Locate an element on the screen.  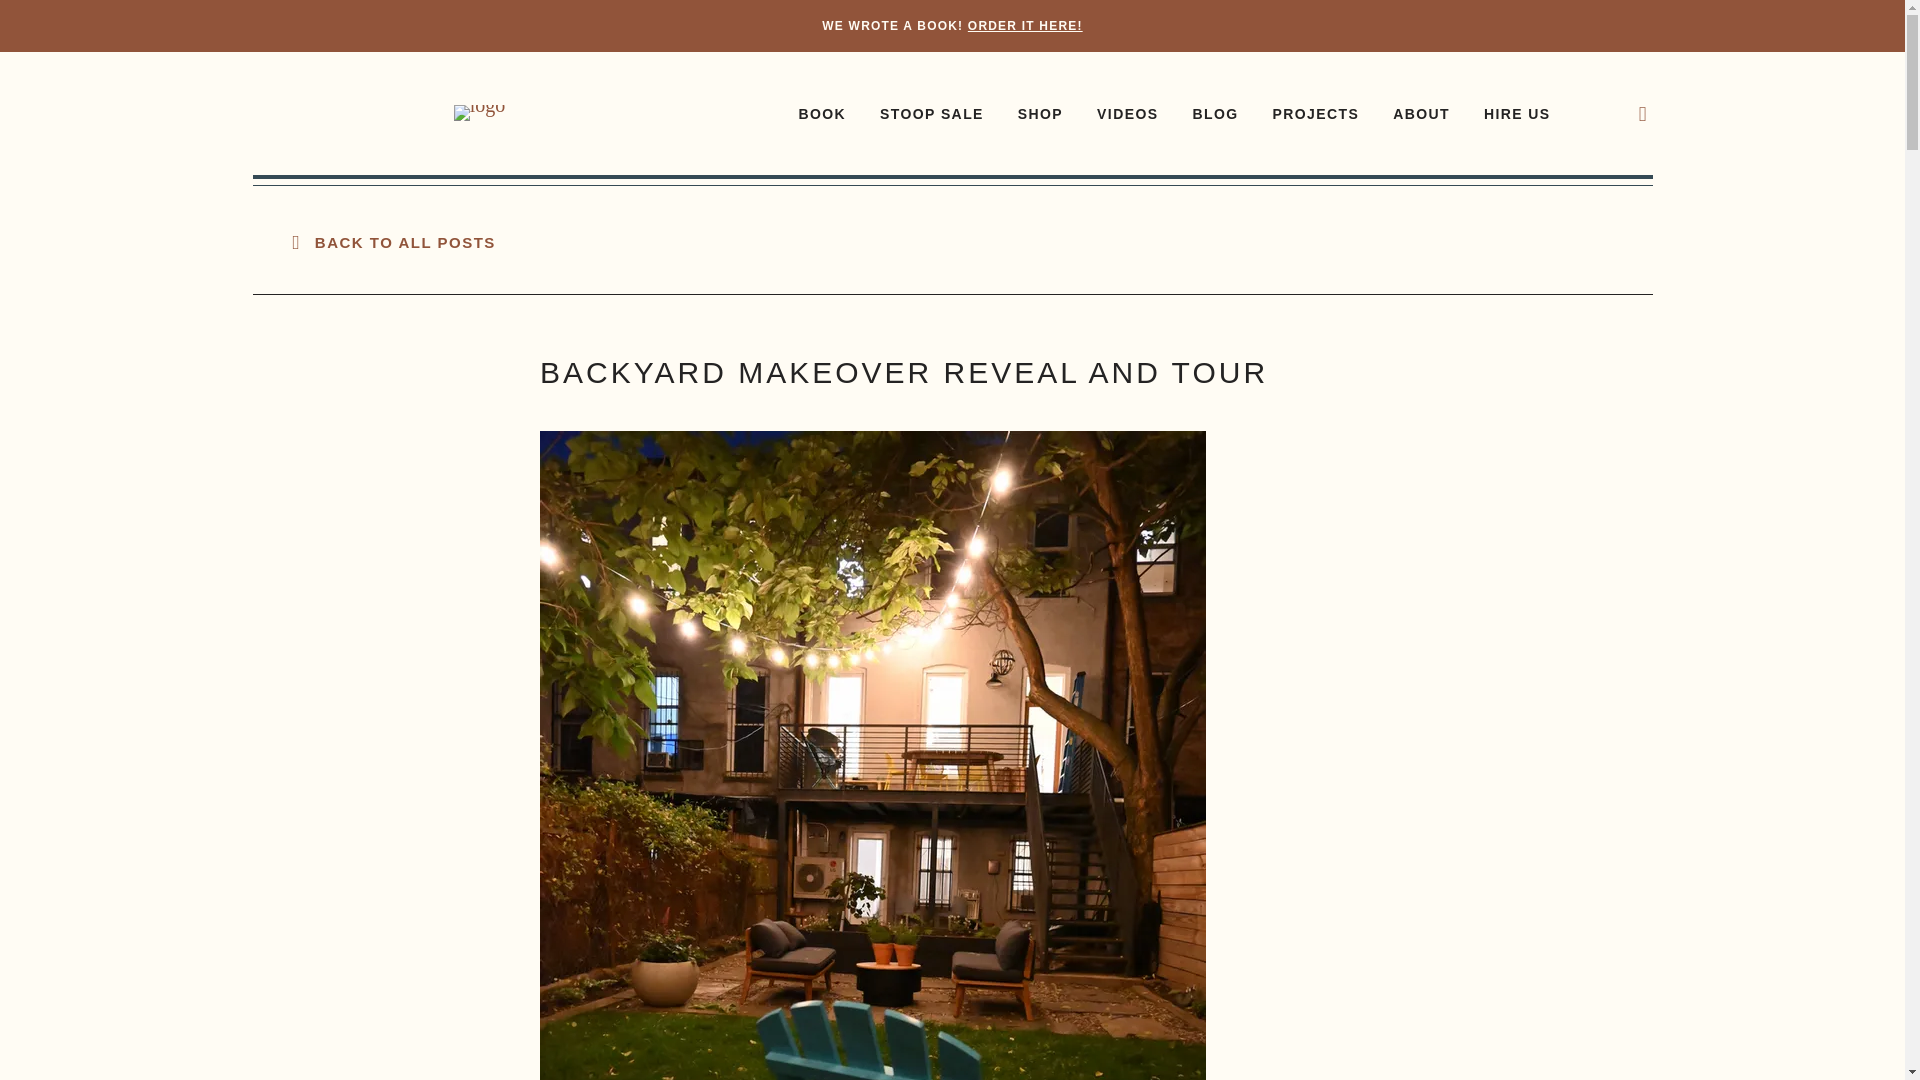
logo is located at coordinates (480, 112).